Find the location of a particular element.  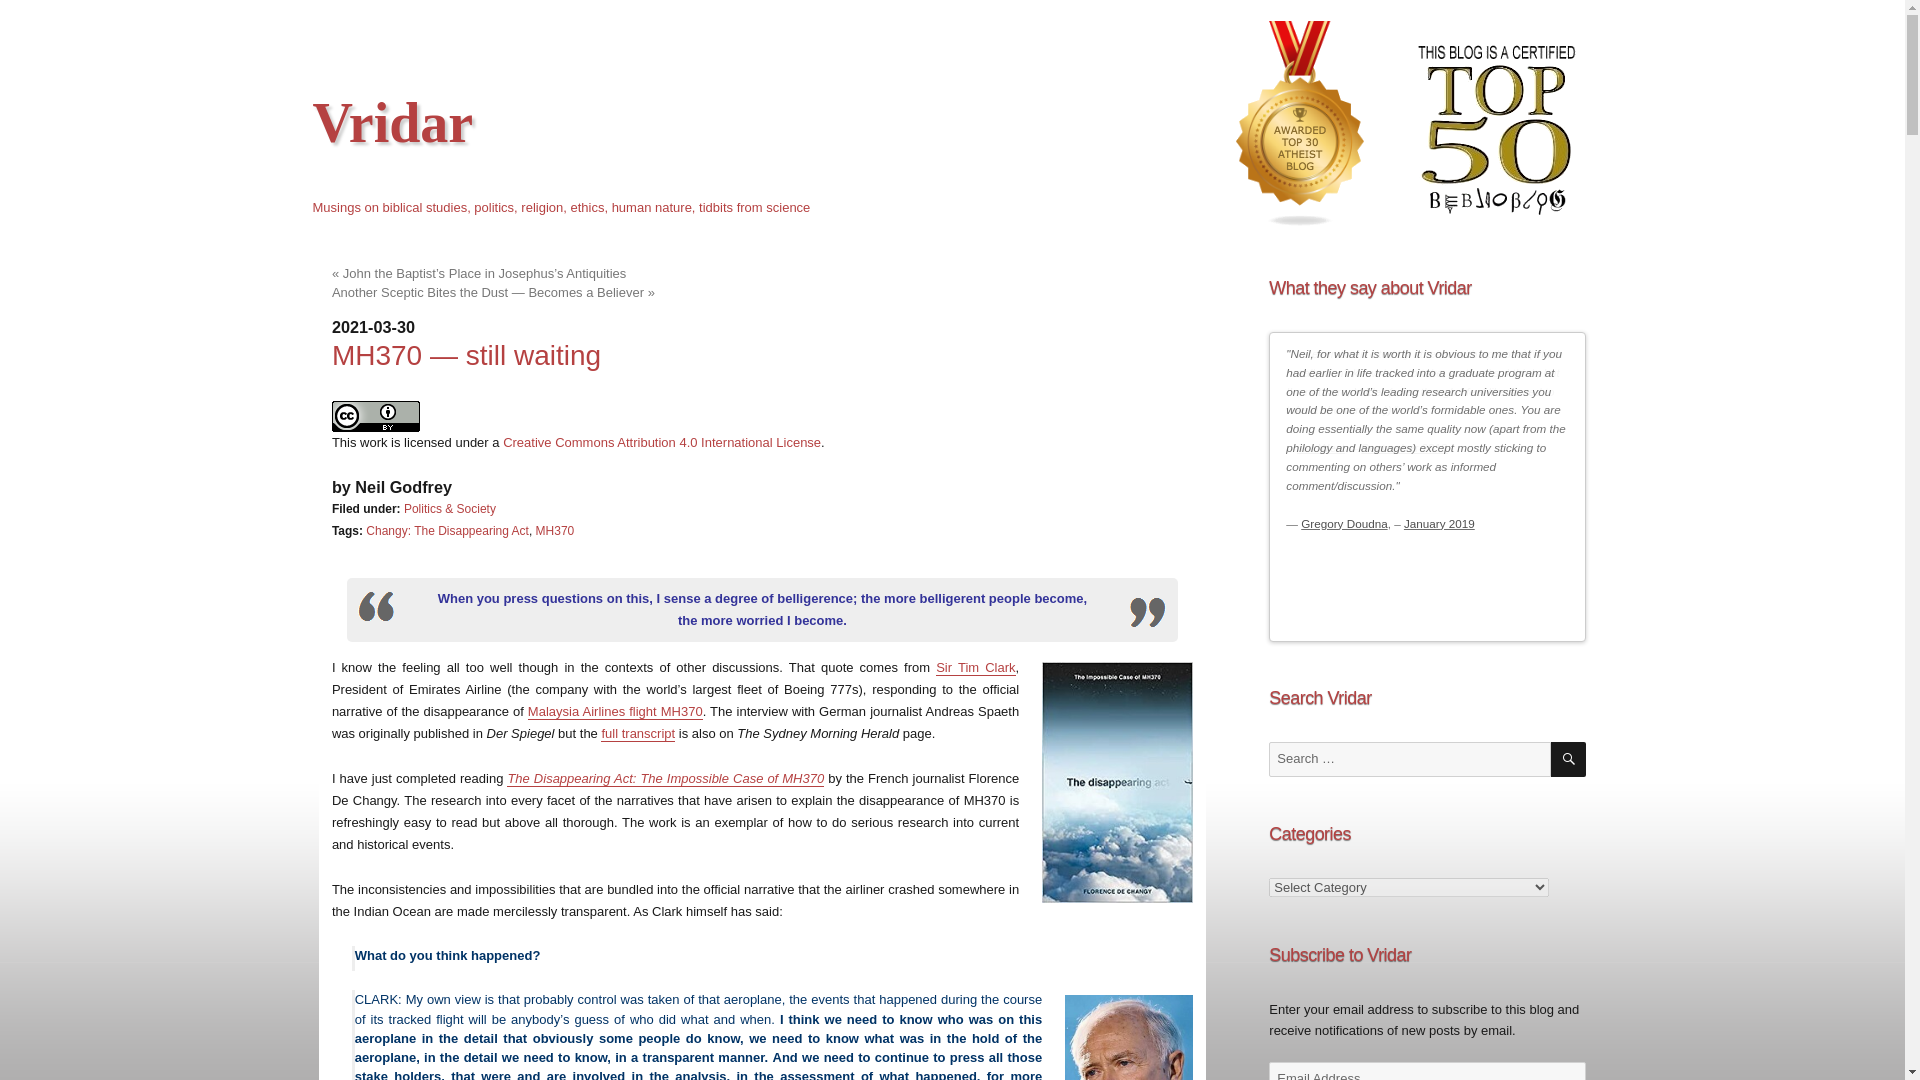

Vridar is located at coordinates (392, 122).